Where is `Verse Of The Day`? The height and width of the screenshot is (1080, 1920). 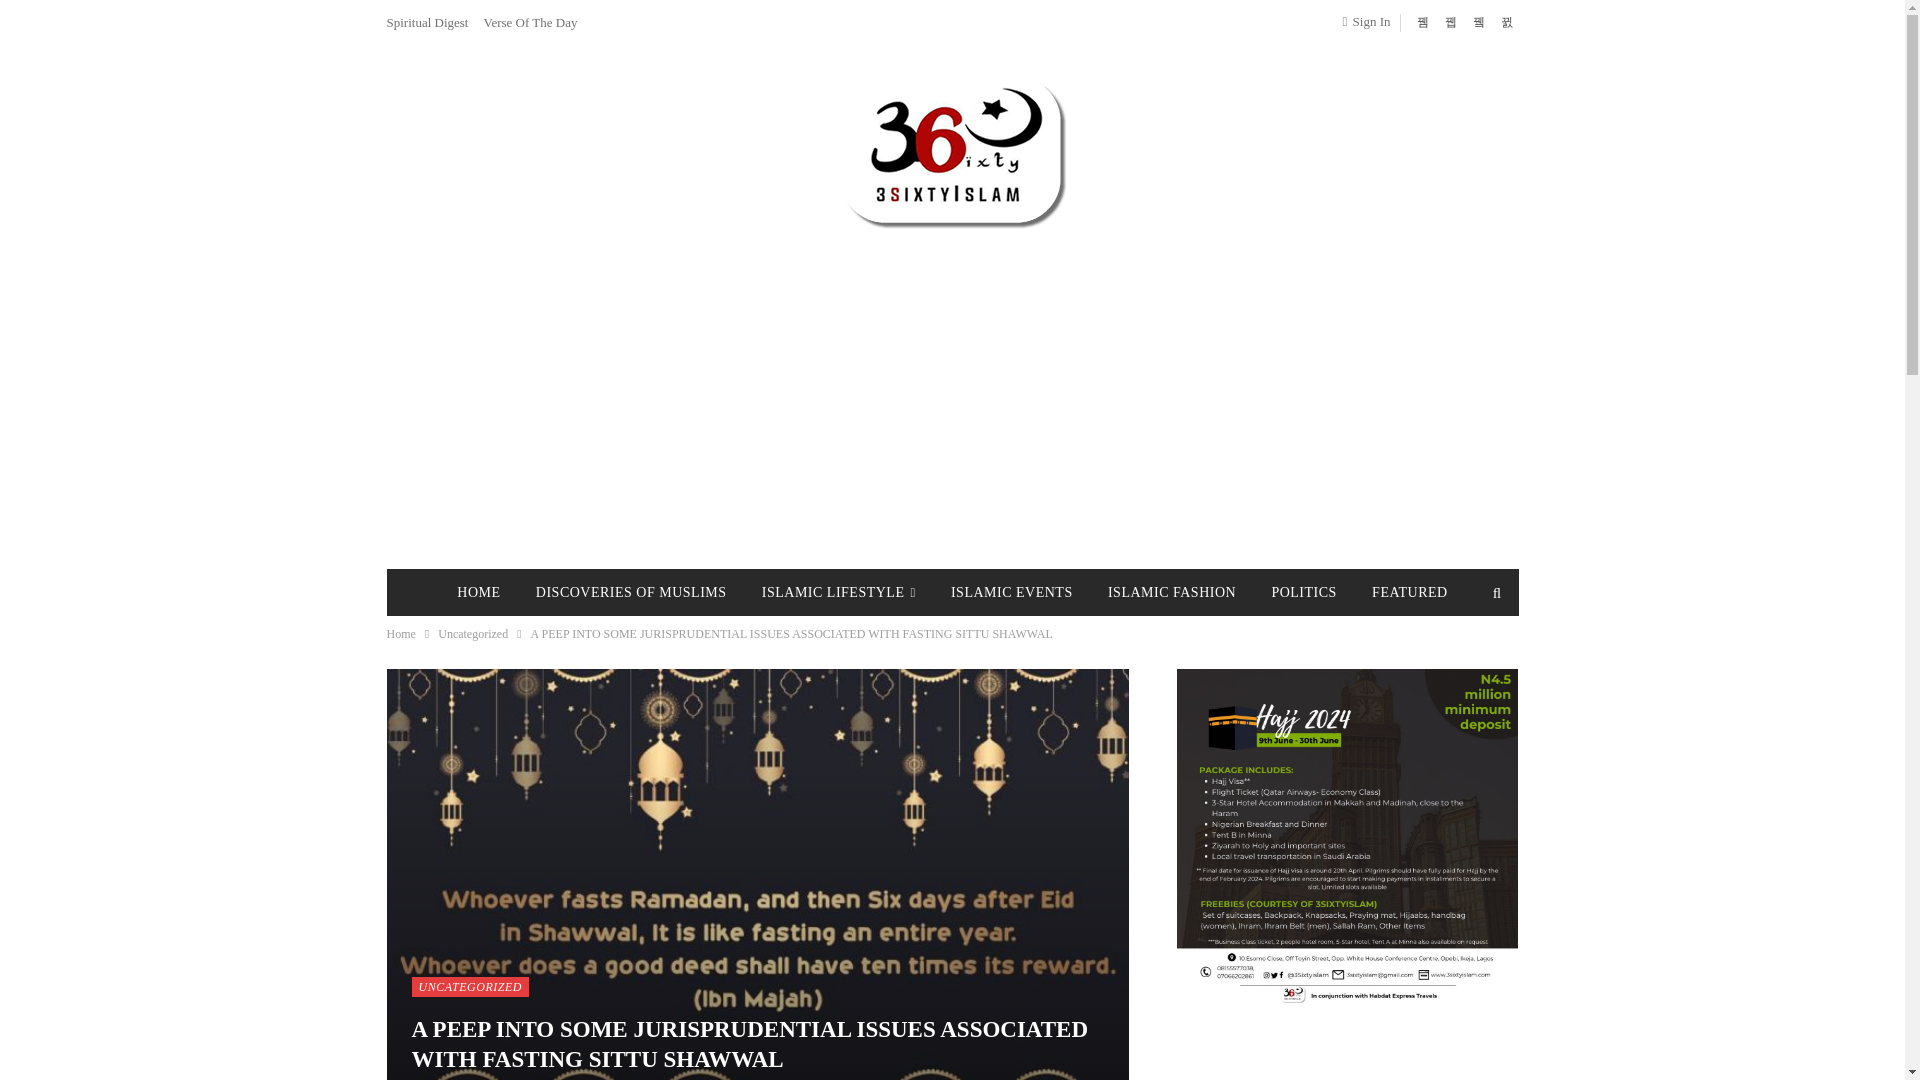
Verse Of The Day is located at coordinates (530, 22).